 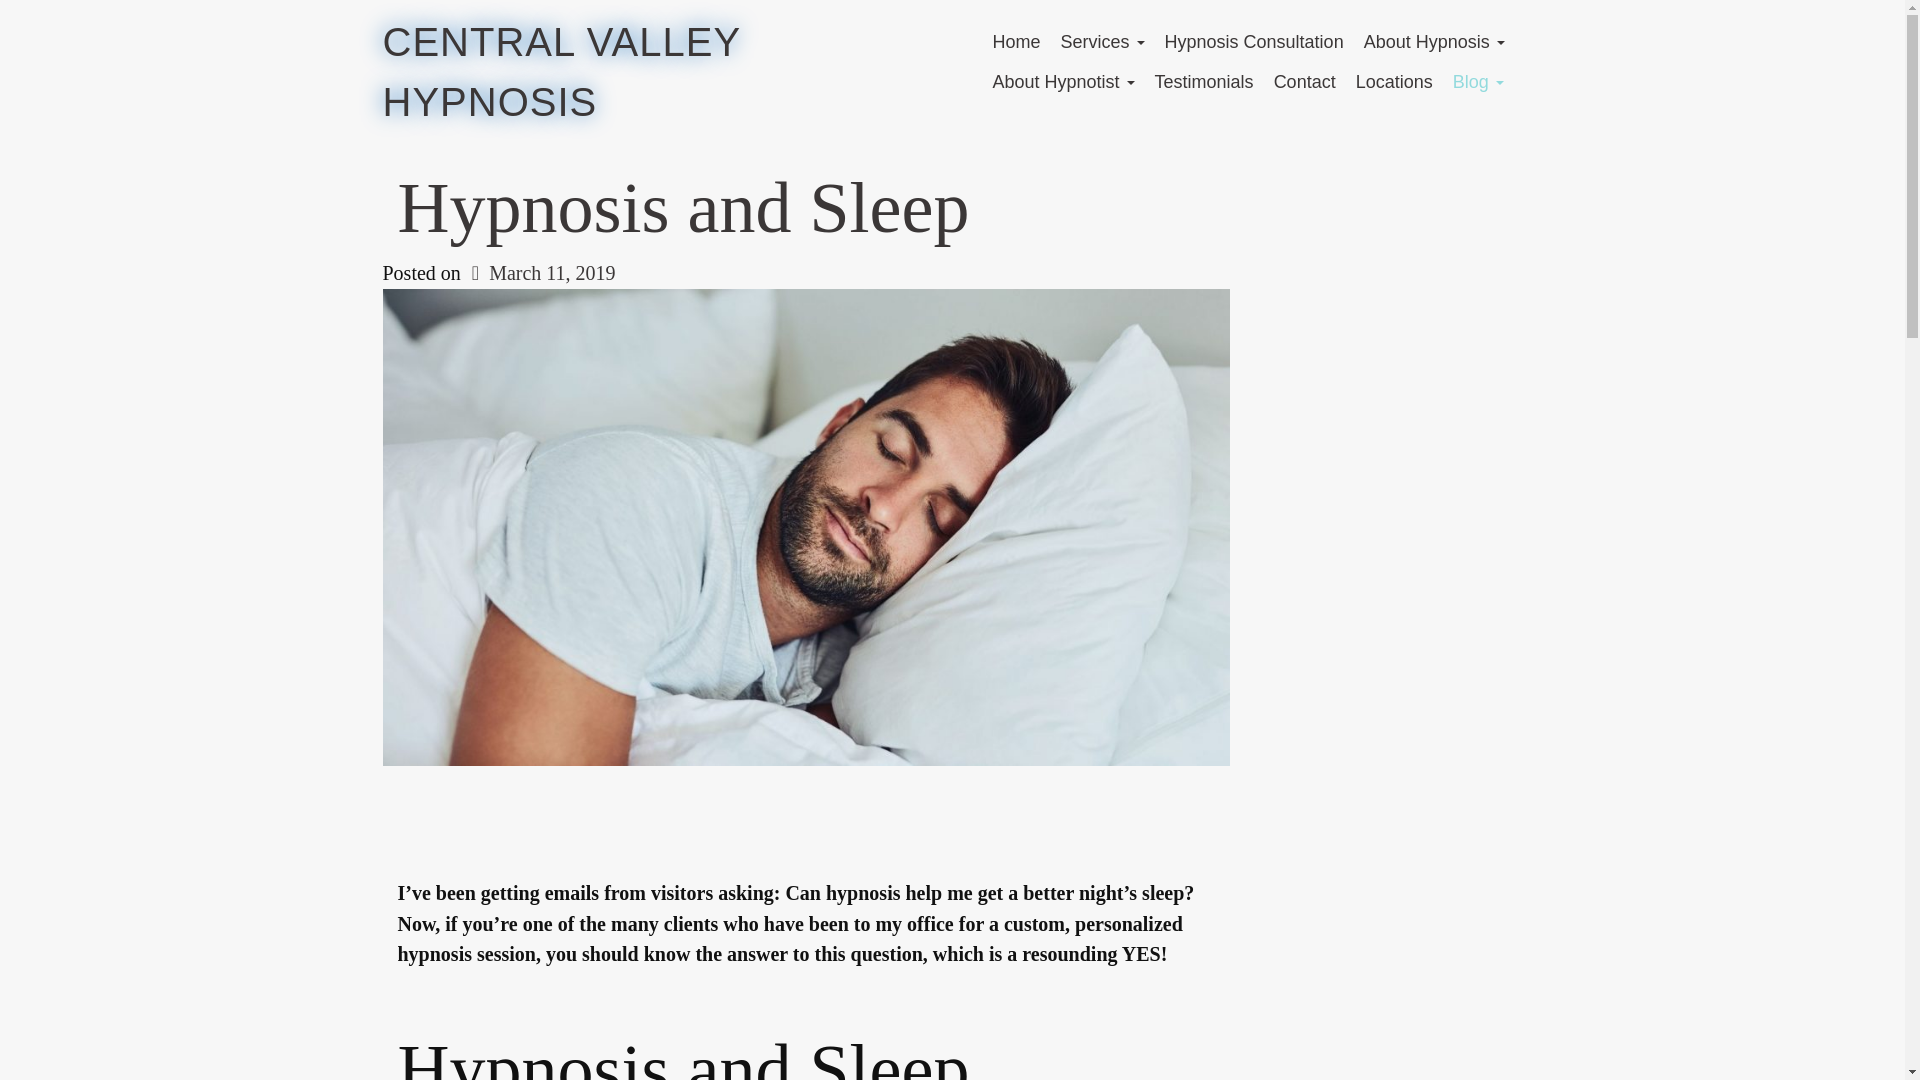 What do you see at coordinates (1102, 41) in the screenshot?
I see `Services` at bounding box center [1102, 41].